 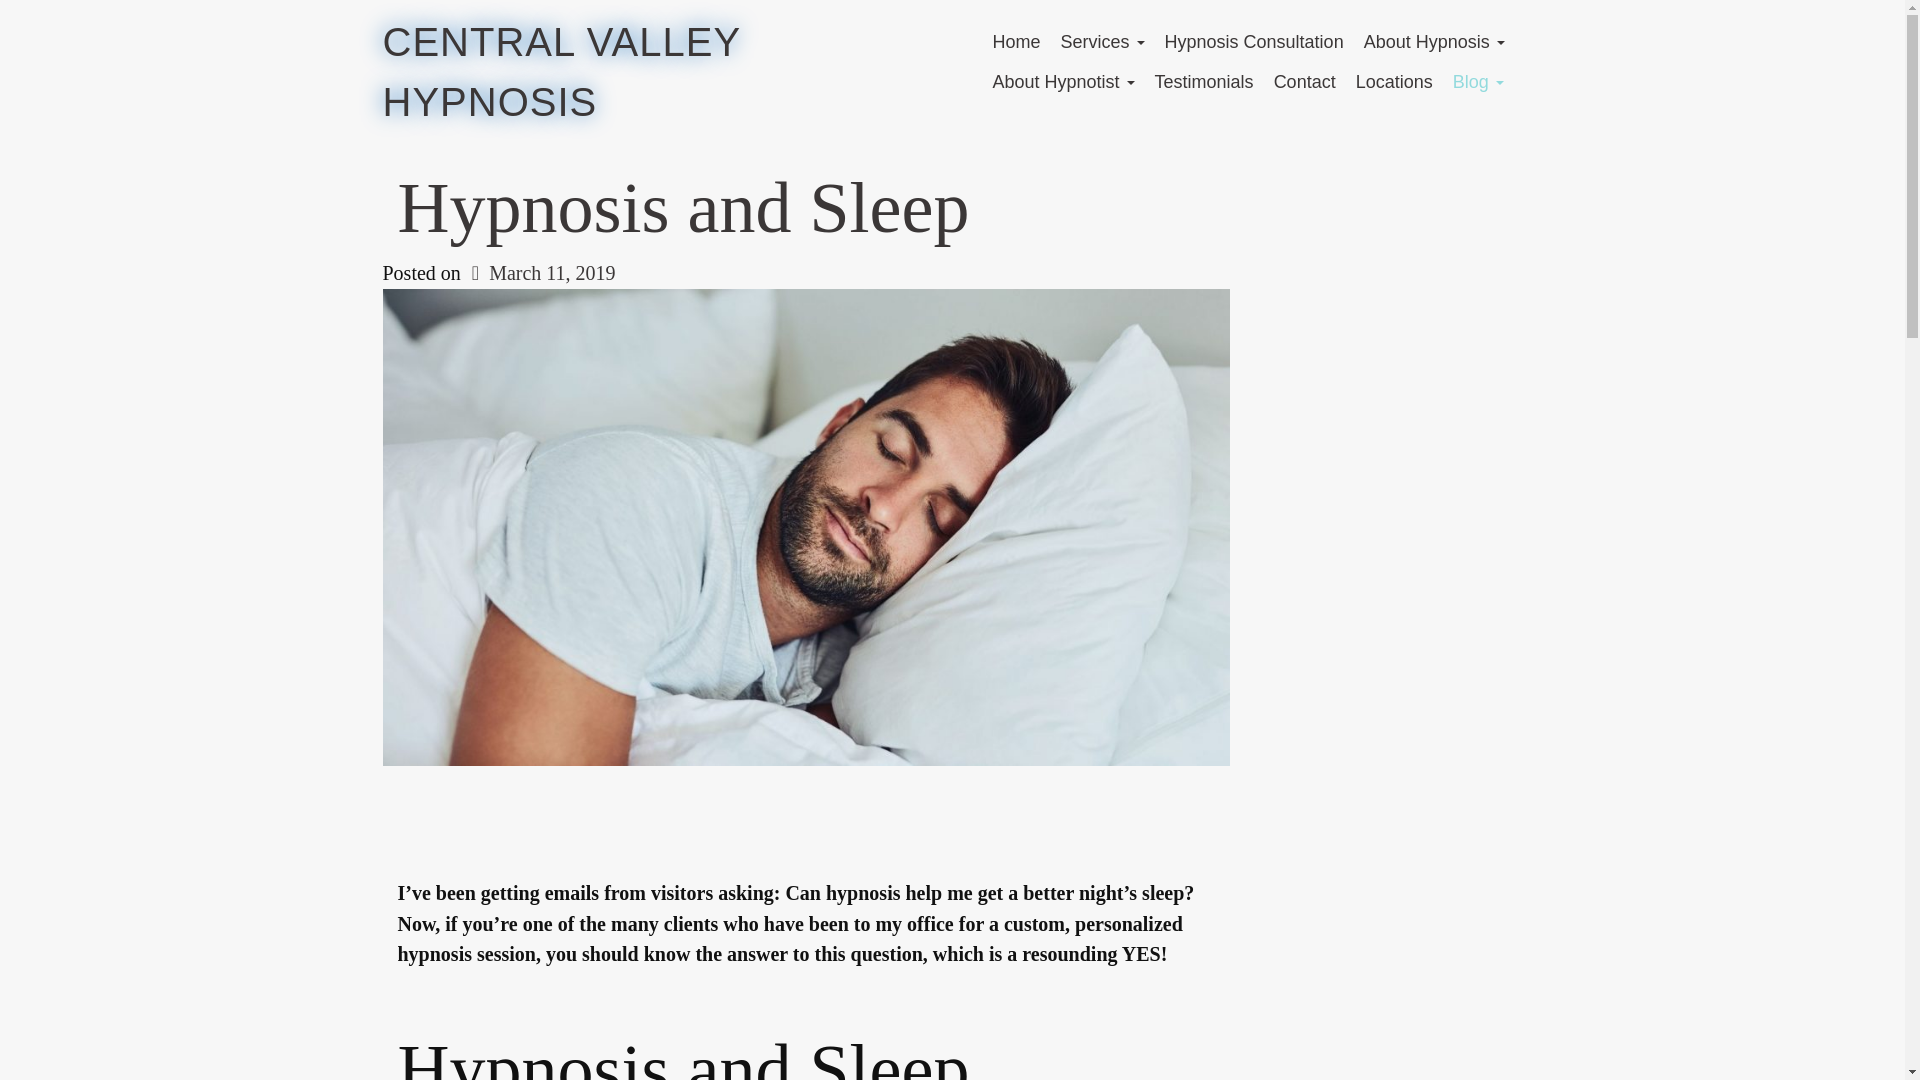 What do you see at coordinates (1102, 41) in the screenshot?
I see `Services` at bounding box center [1102, 41].